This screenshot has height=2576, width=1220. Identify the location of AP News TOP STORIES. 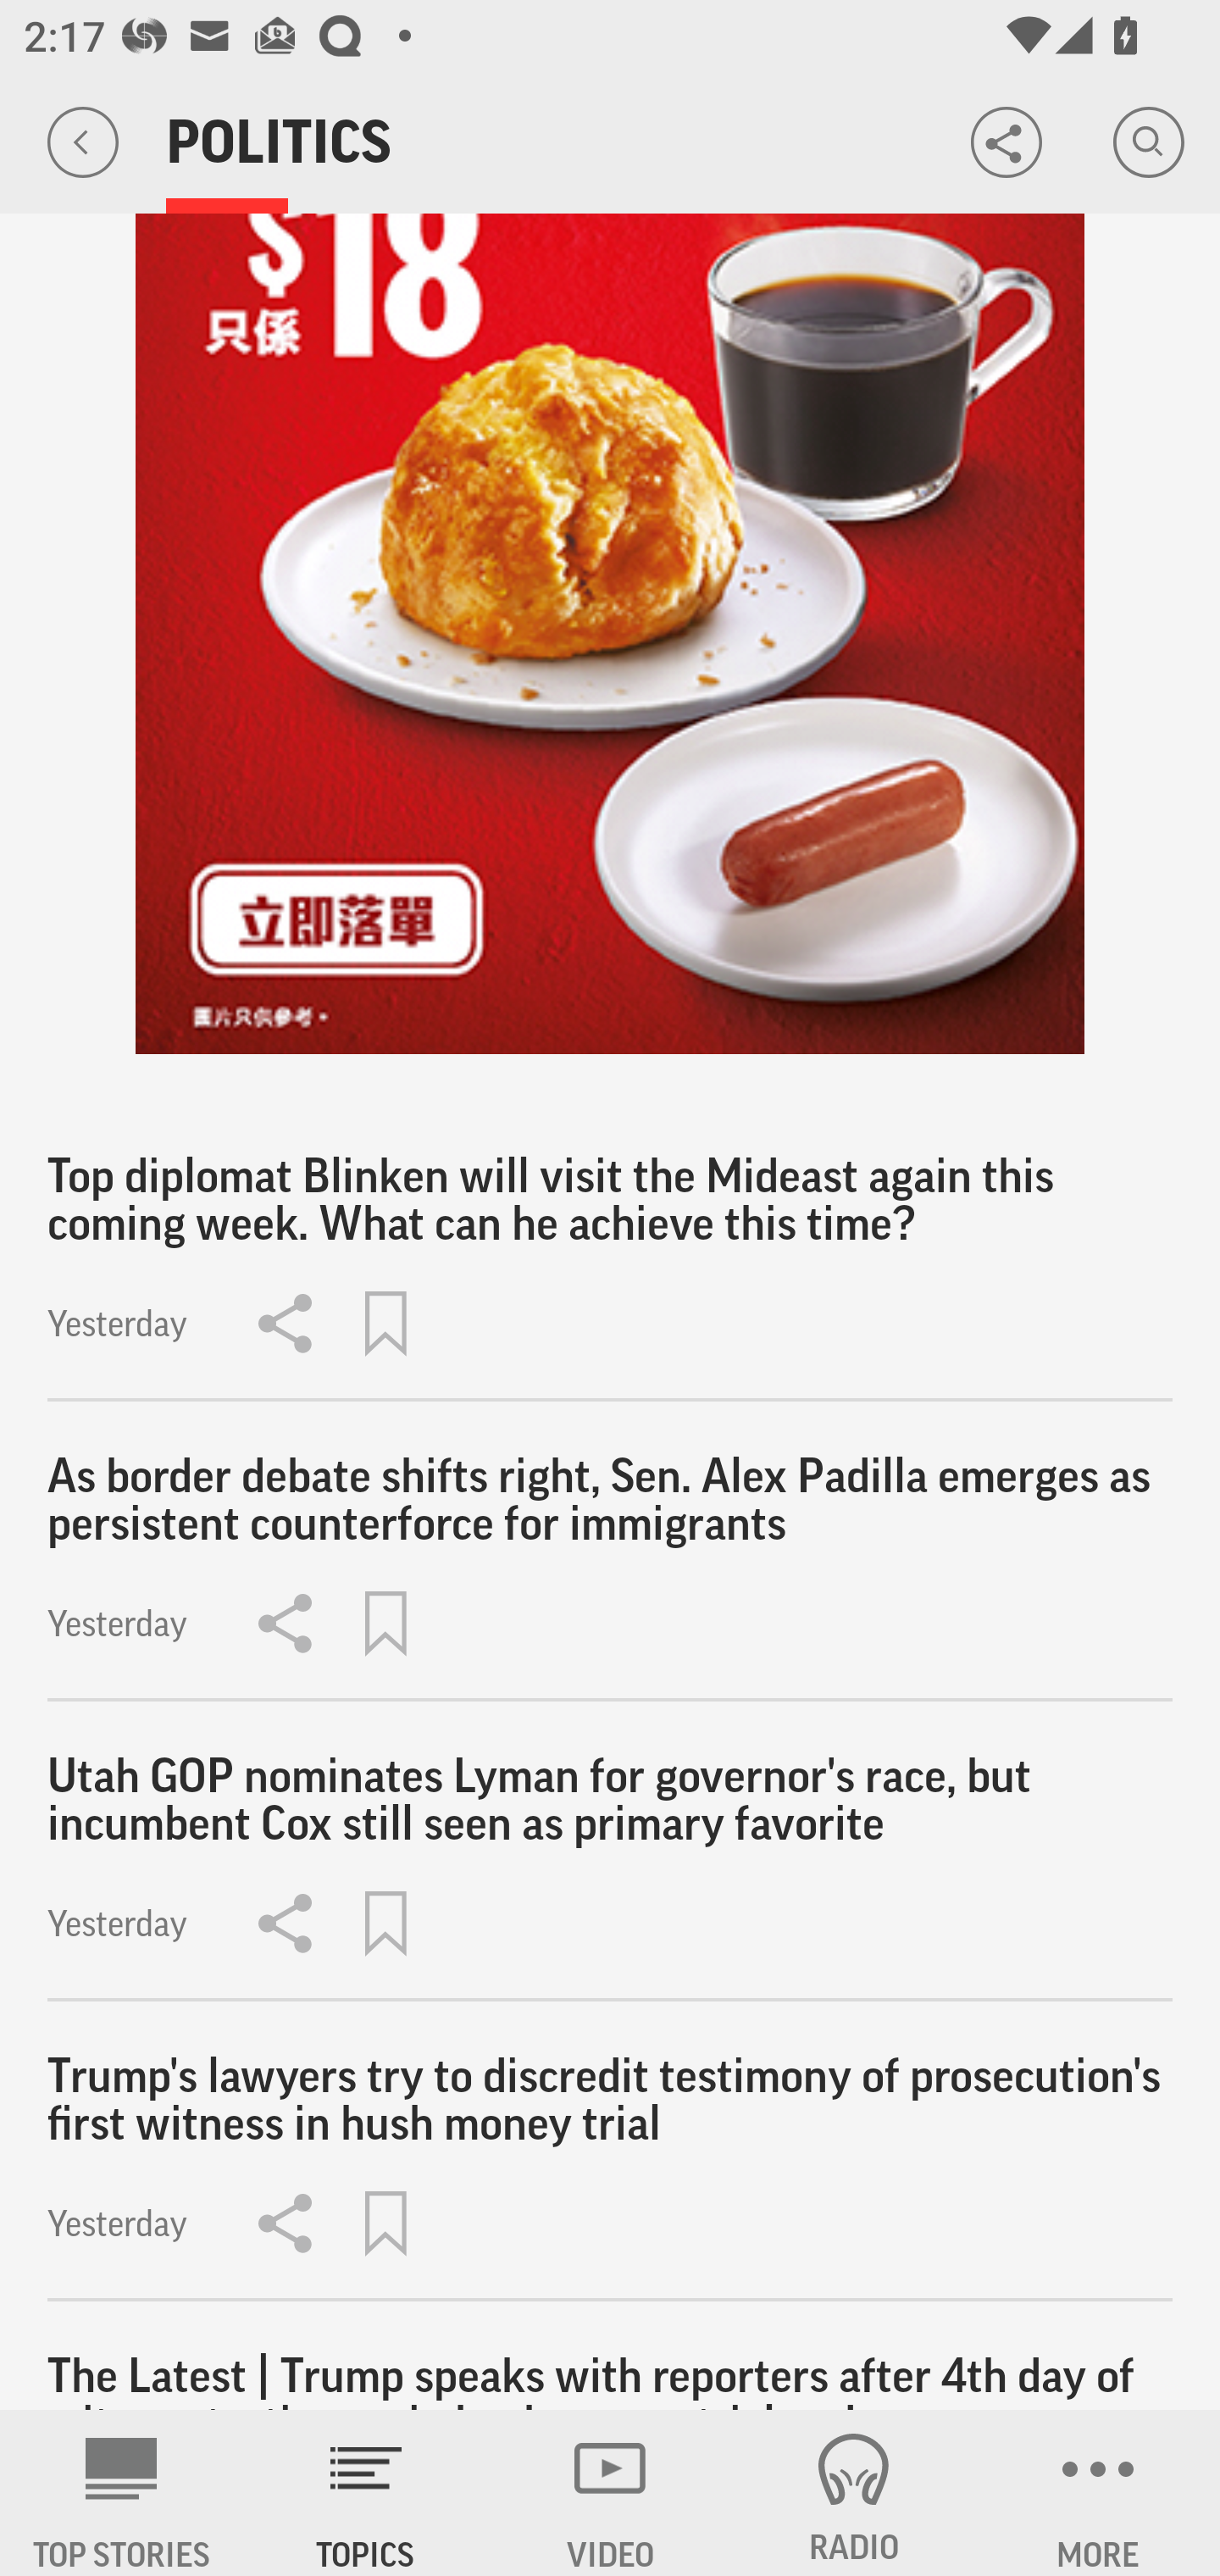
(122, 2493).